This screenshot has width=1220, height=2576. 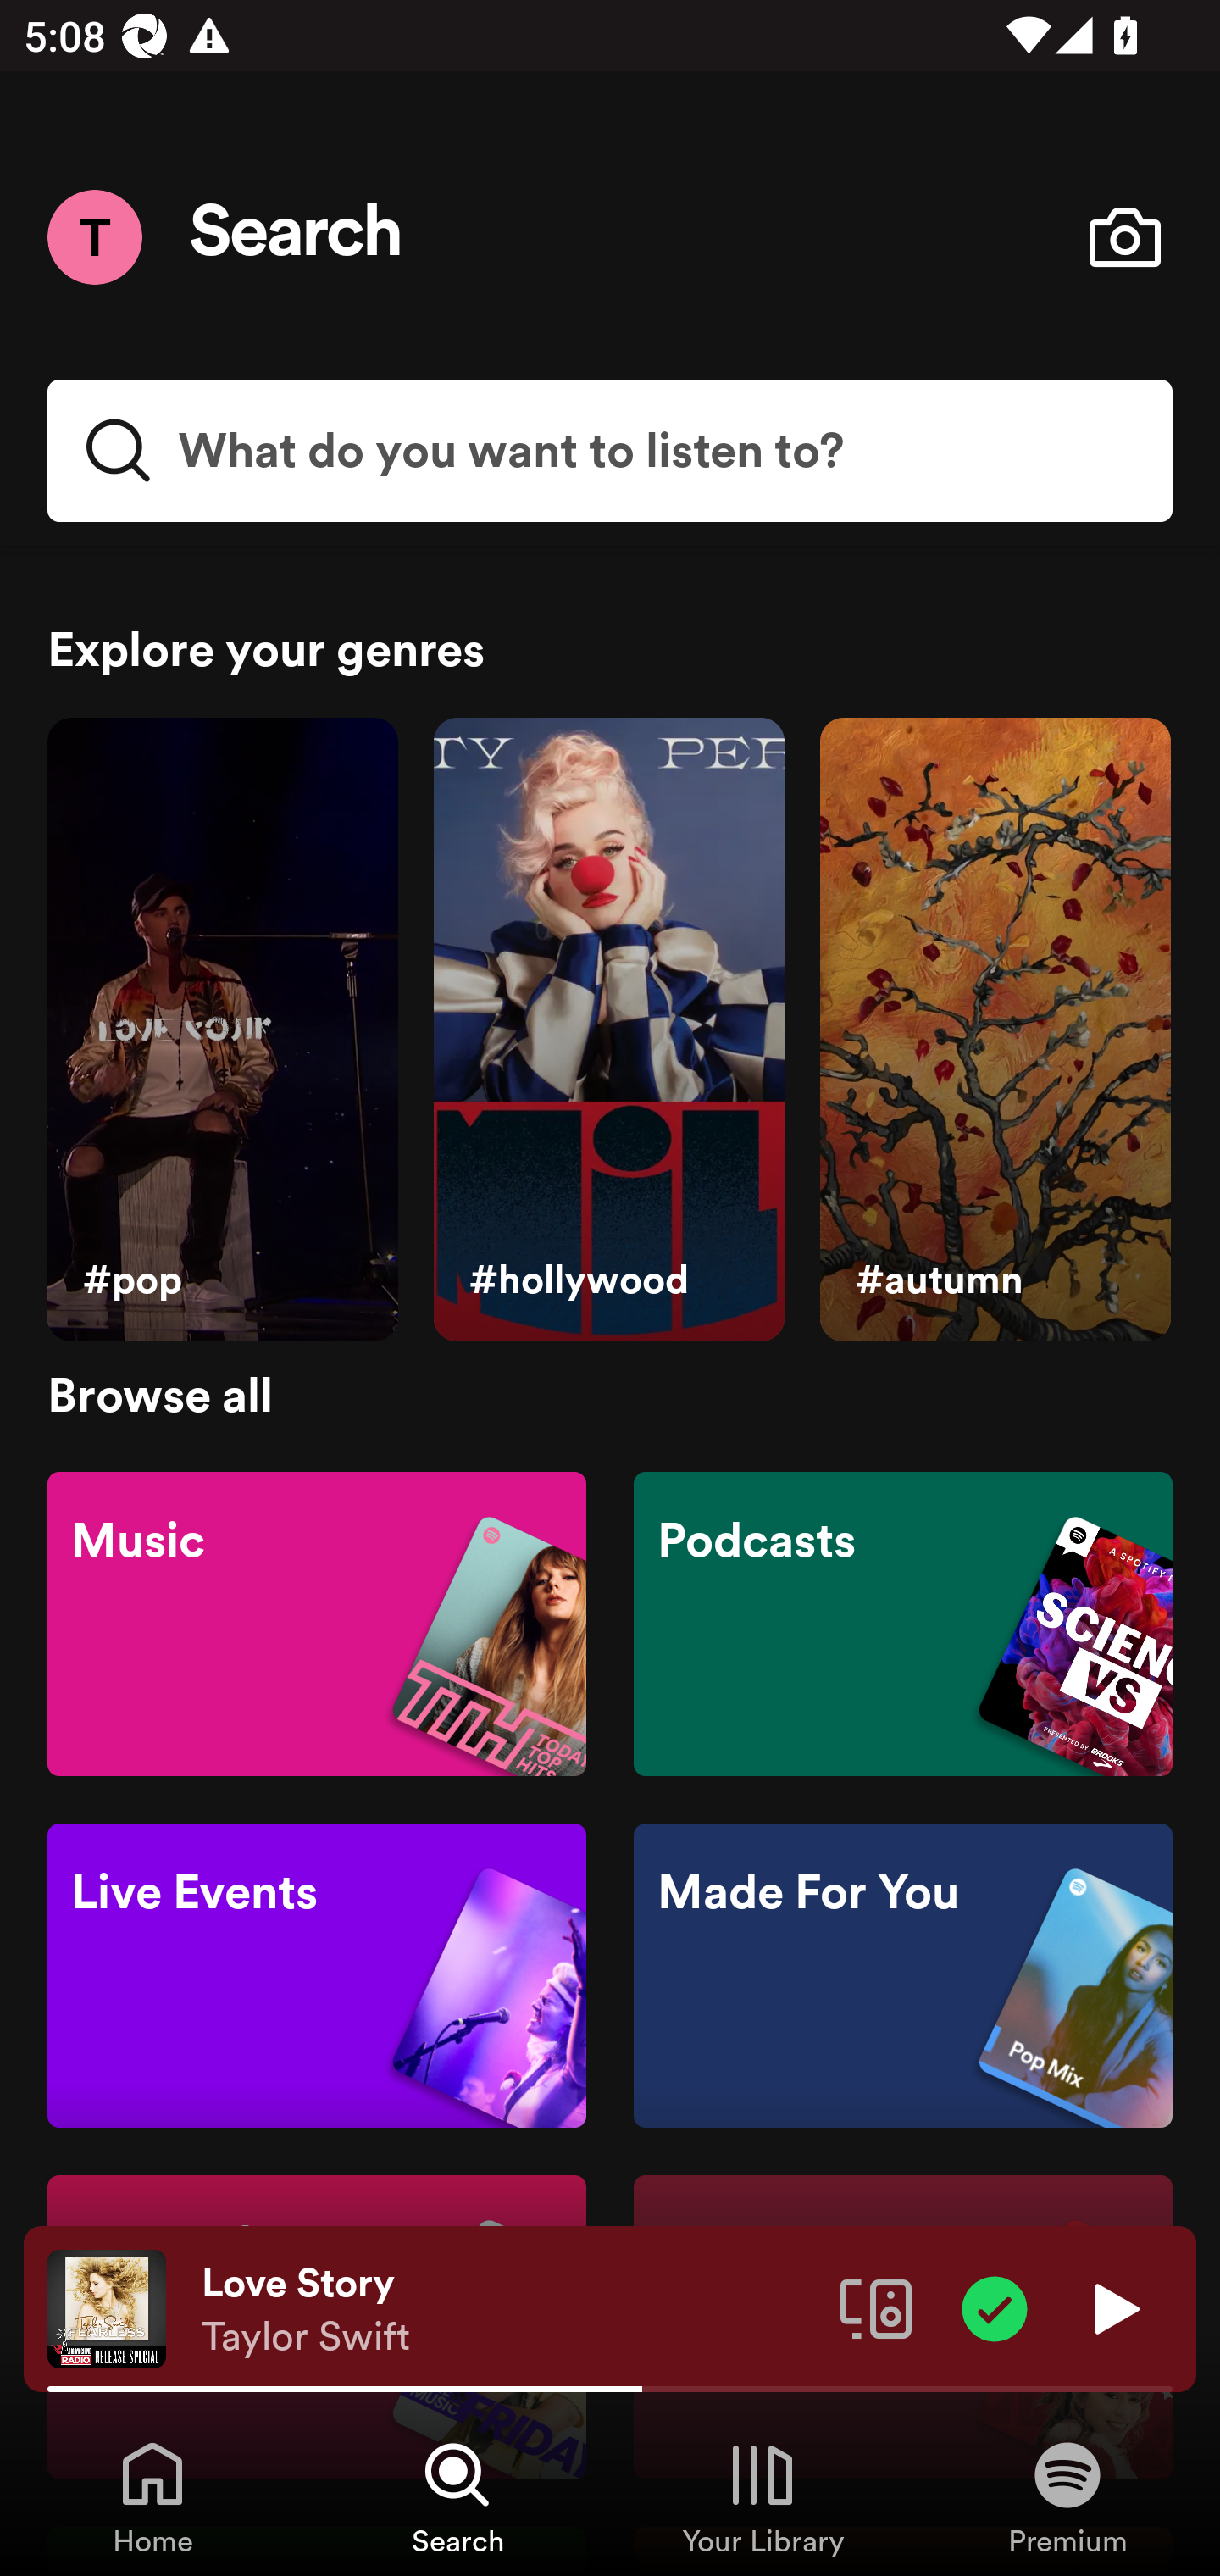 What do you see at coordinates (94, 236) in the screenshot?
I see `Menu` at bounding box center [94, 236].